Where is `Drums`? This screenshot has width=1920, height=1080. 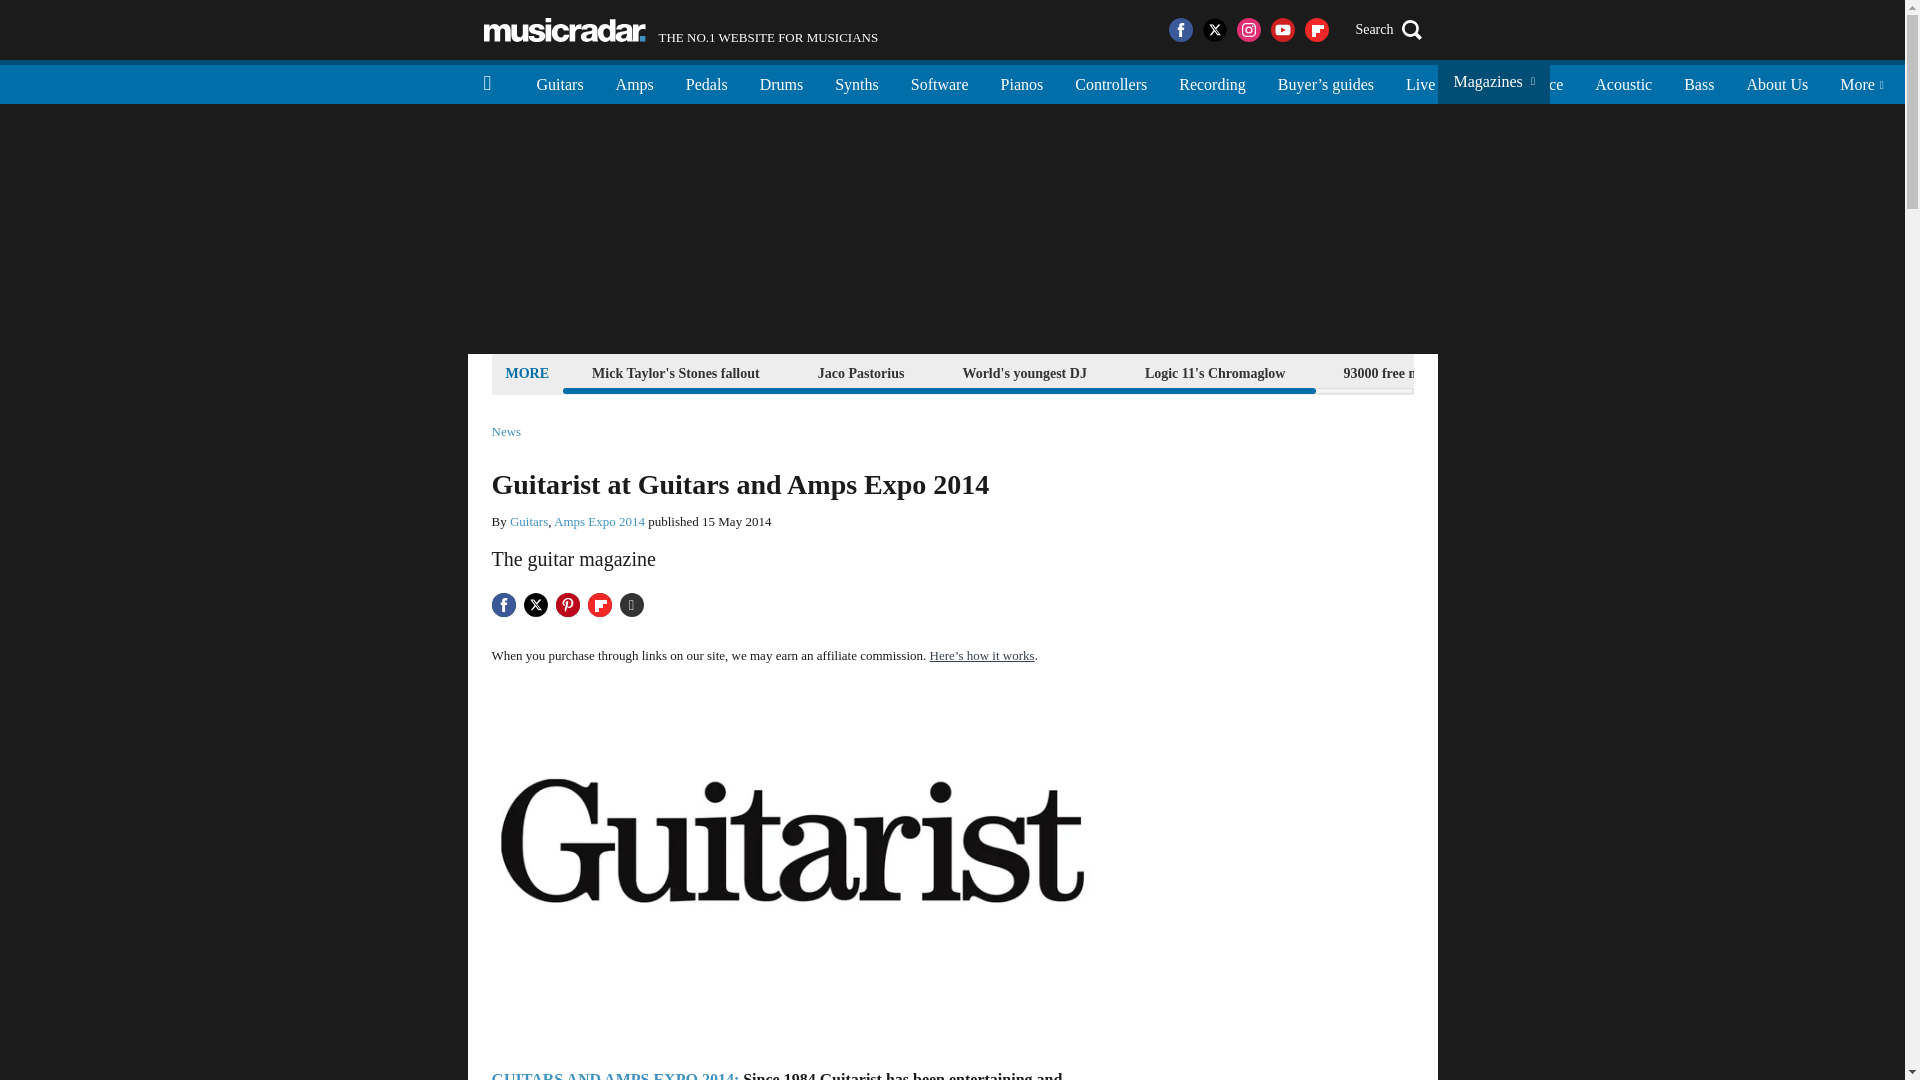 Drums is located at coordinates (782, 82).